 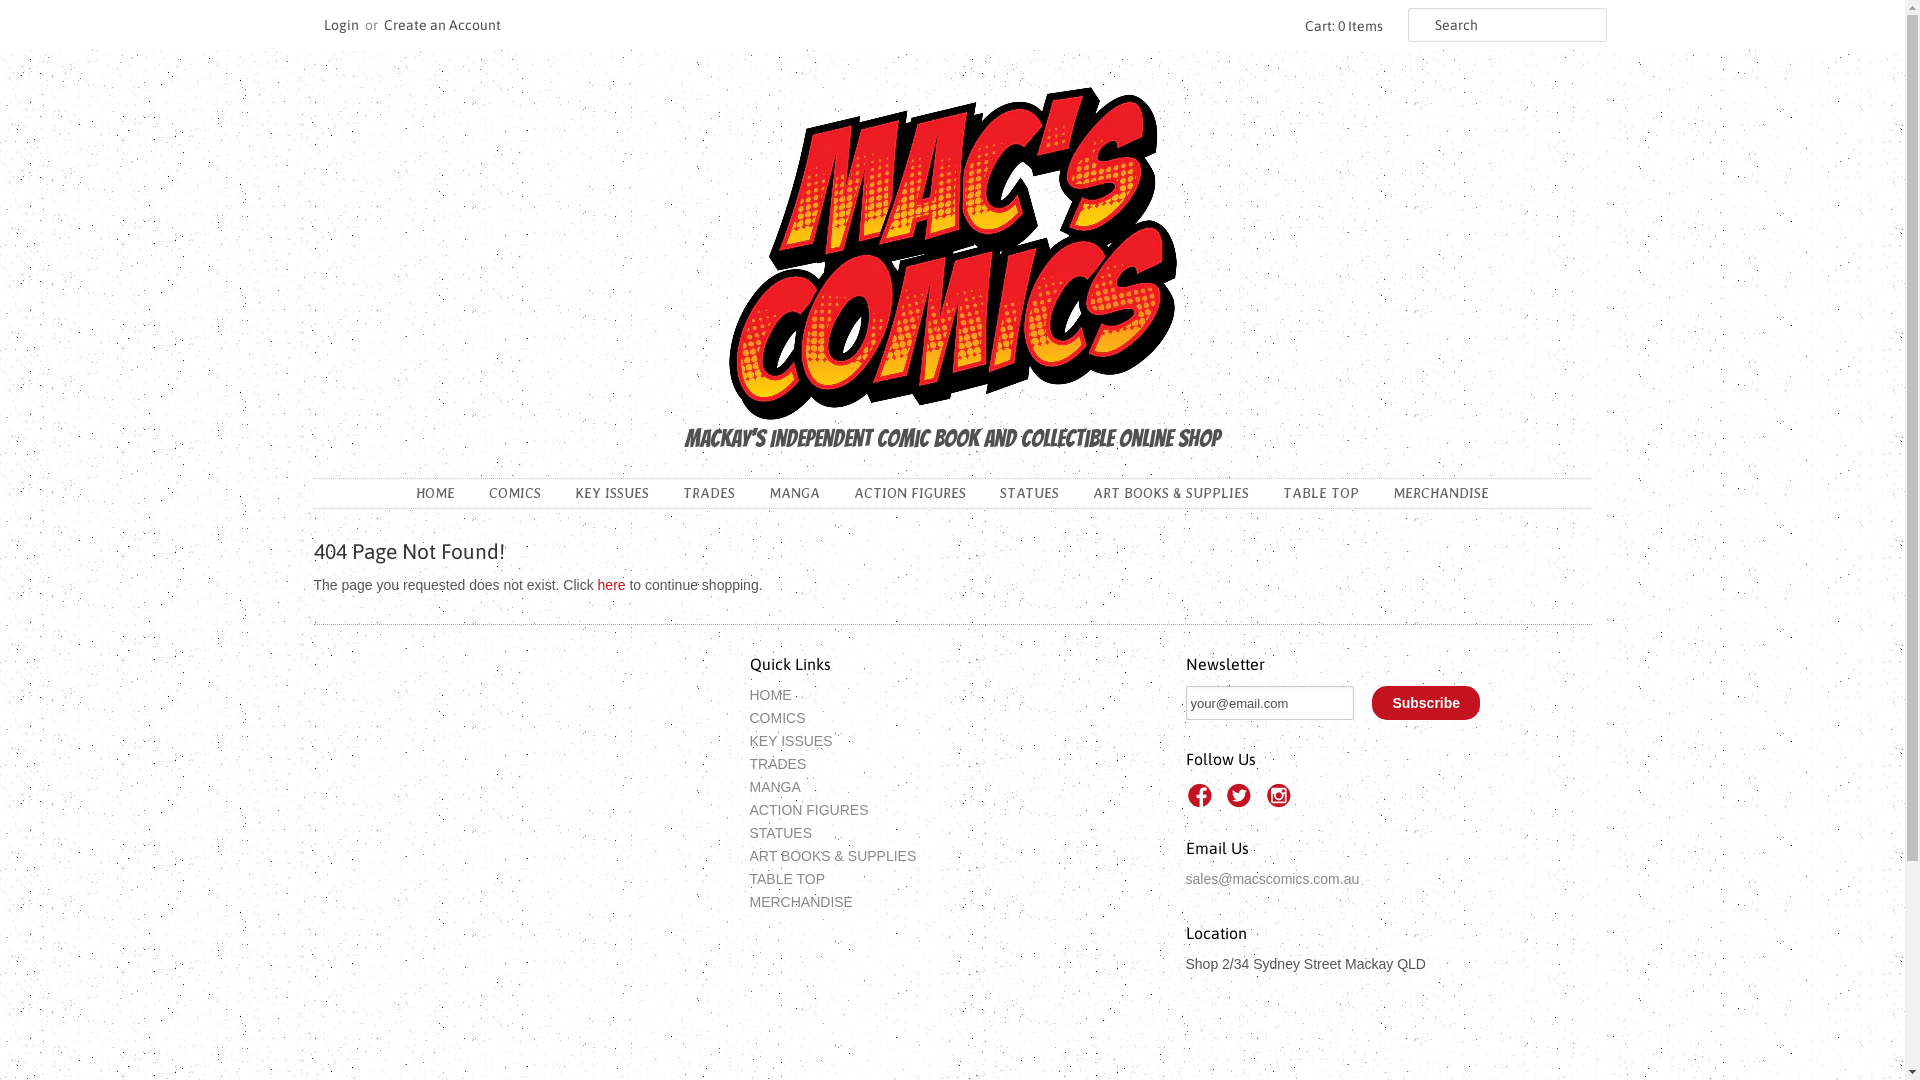 What do you see at coordinates (1242, 802) in the screenshot?
I see `Follow us on Twitter!` at bounding box center [1242, 802].